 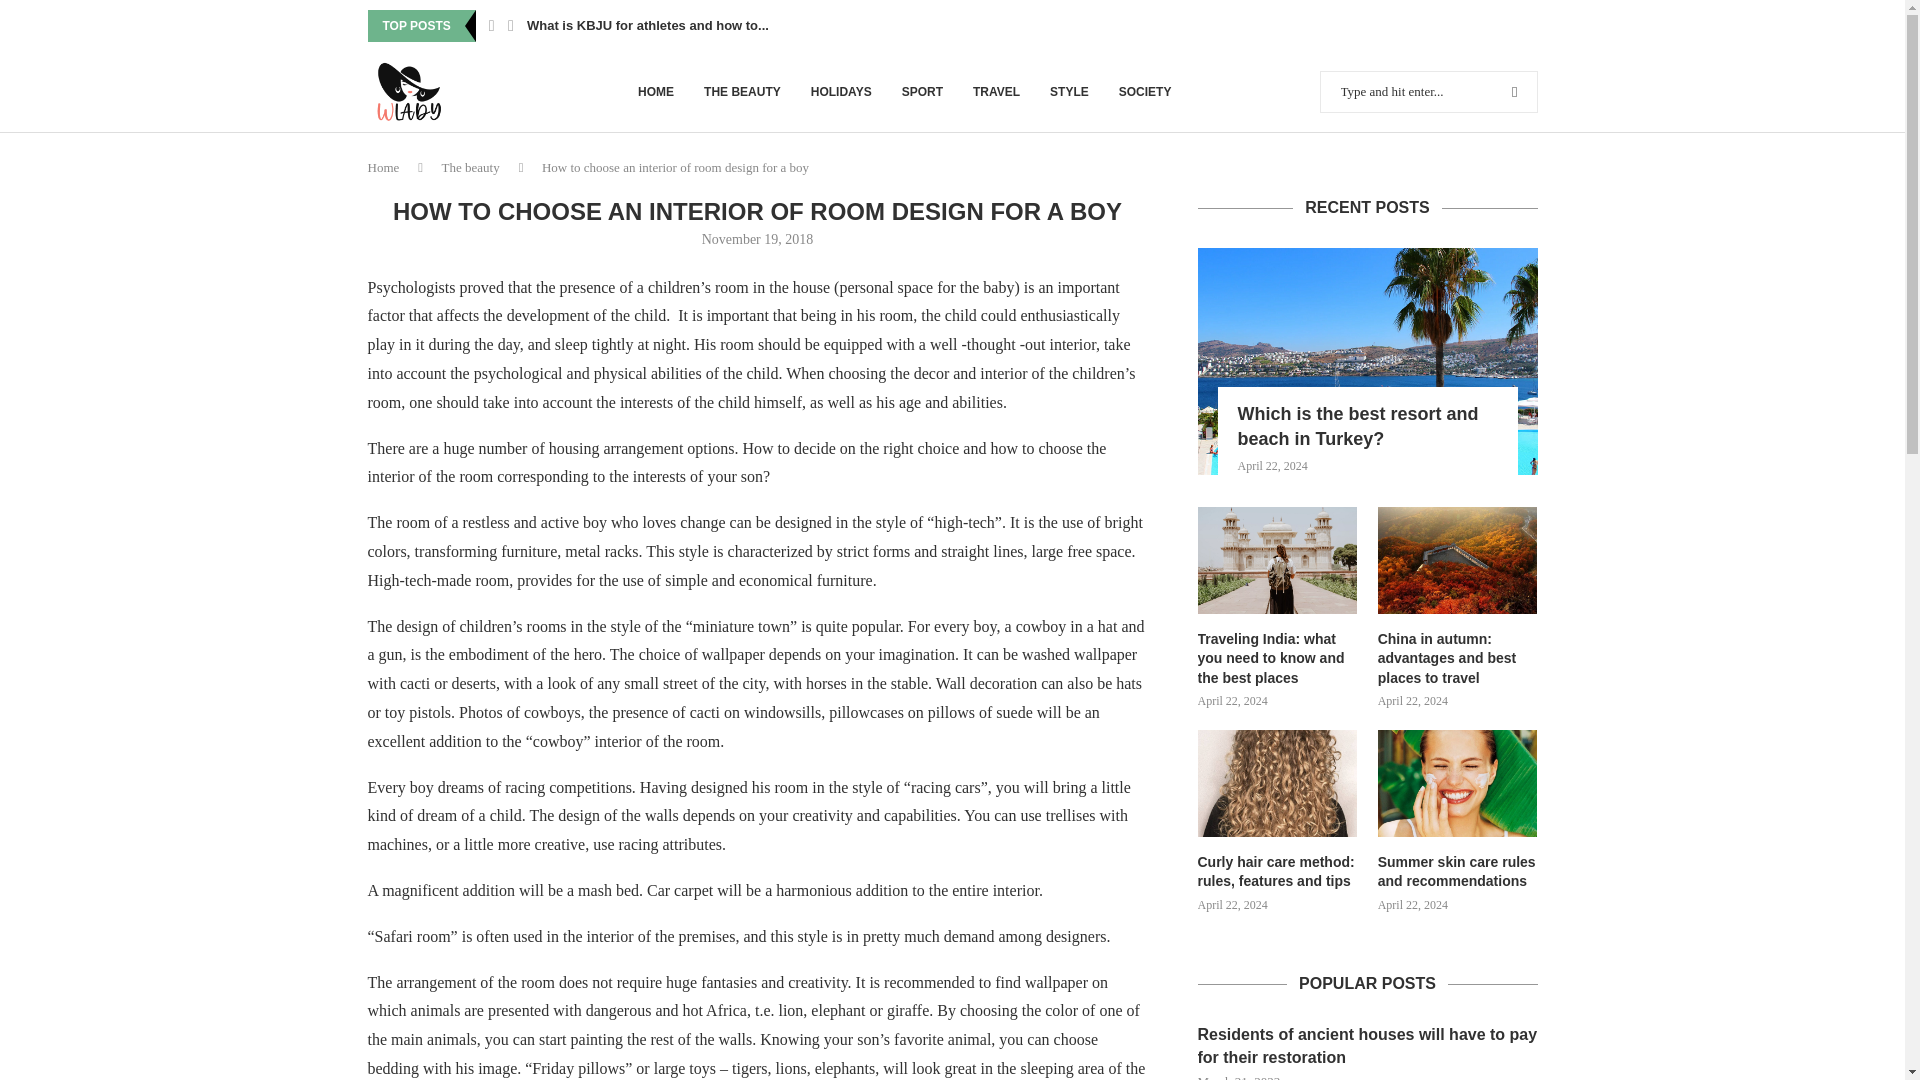 I want to click on China in autumn: advantages and best places to travel, so click(x=1458, y=659).